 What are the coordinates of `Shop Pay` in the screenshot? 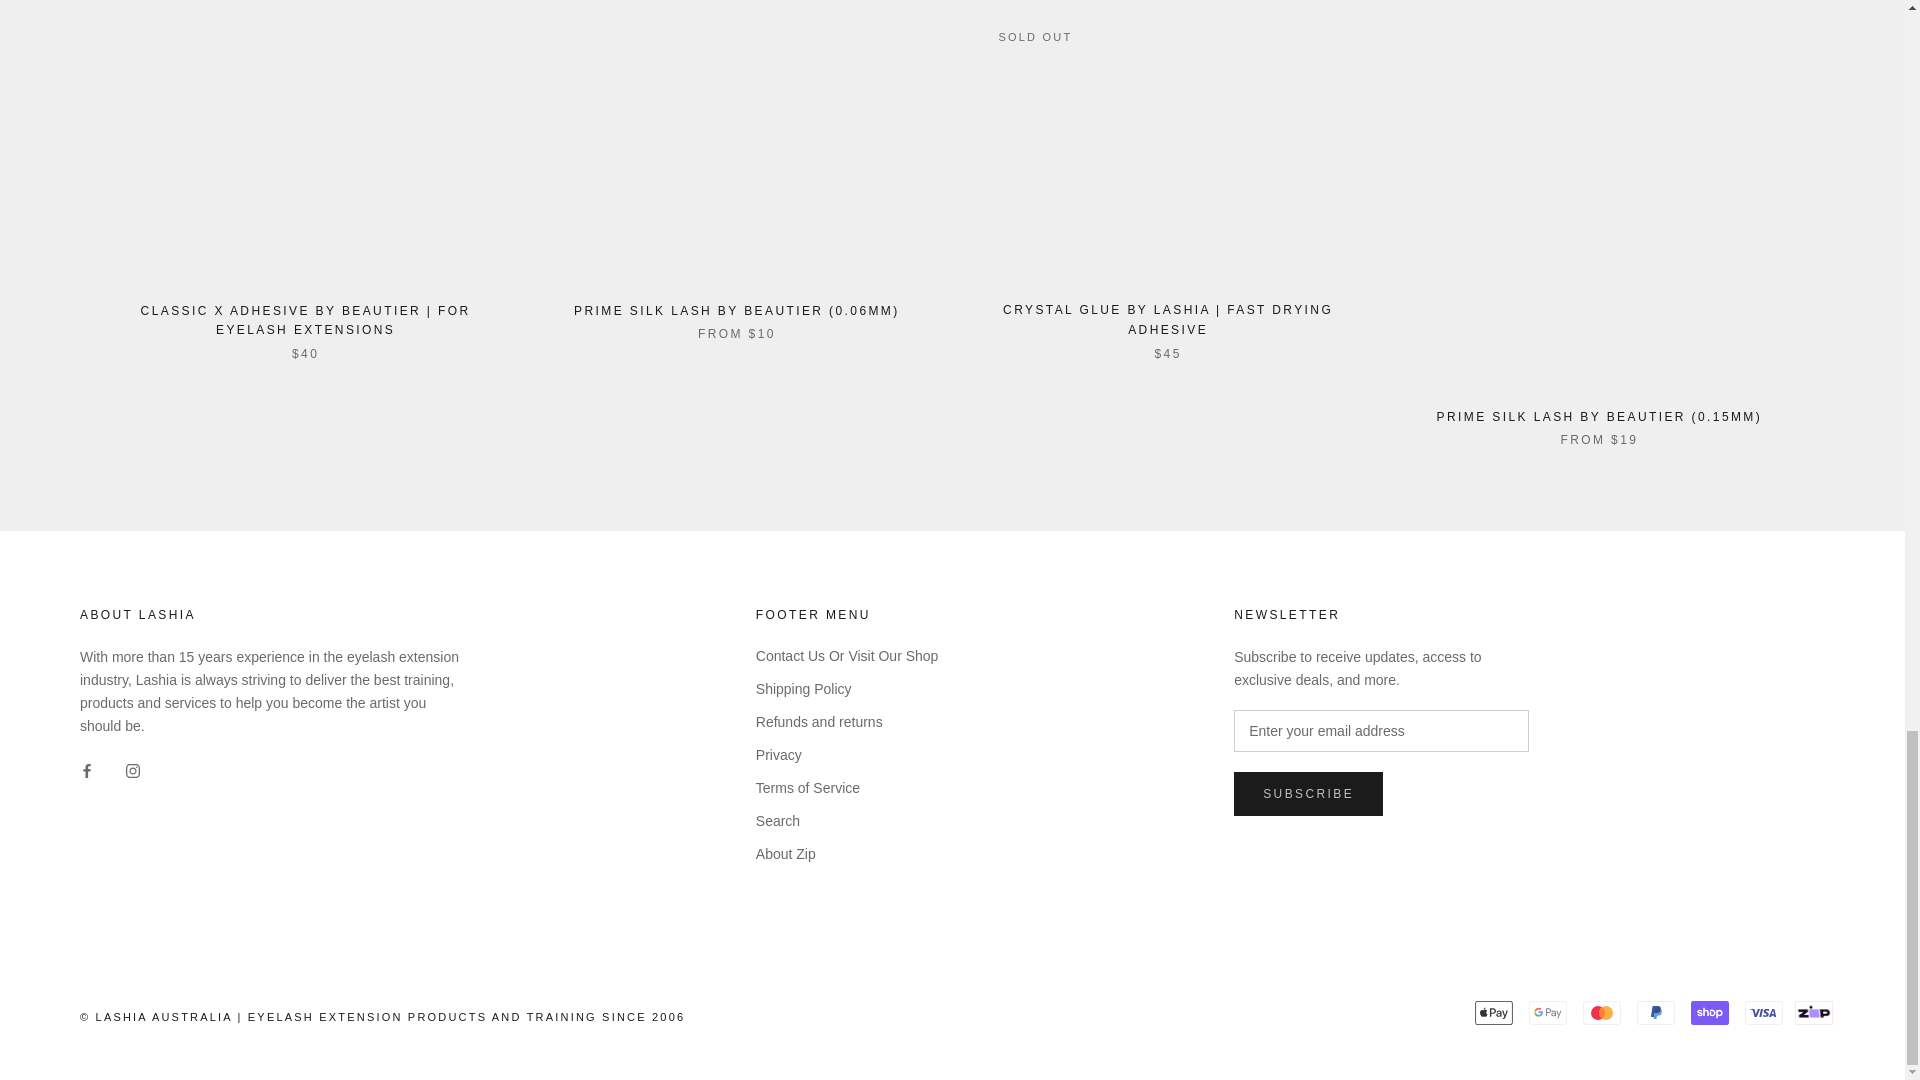 It's located at (1710, 1012).